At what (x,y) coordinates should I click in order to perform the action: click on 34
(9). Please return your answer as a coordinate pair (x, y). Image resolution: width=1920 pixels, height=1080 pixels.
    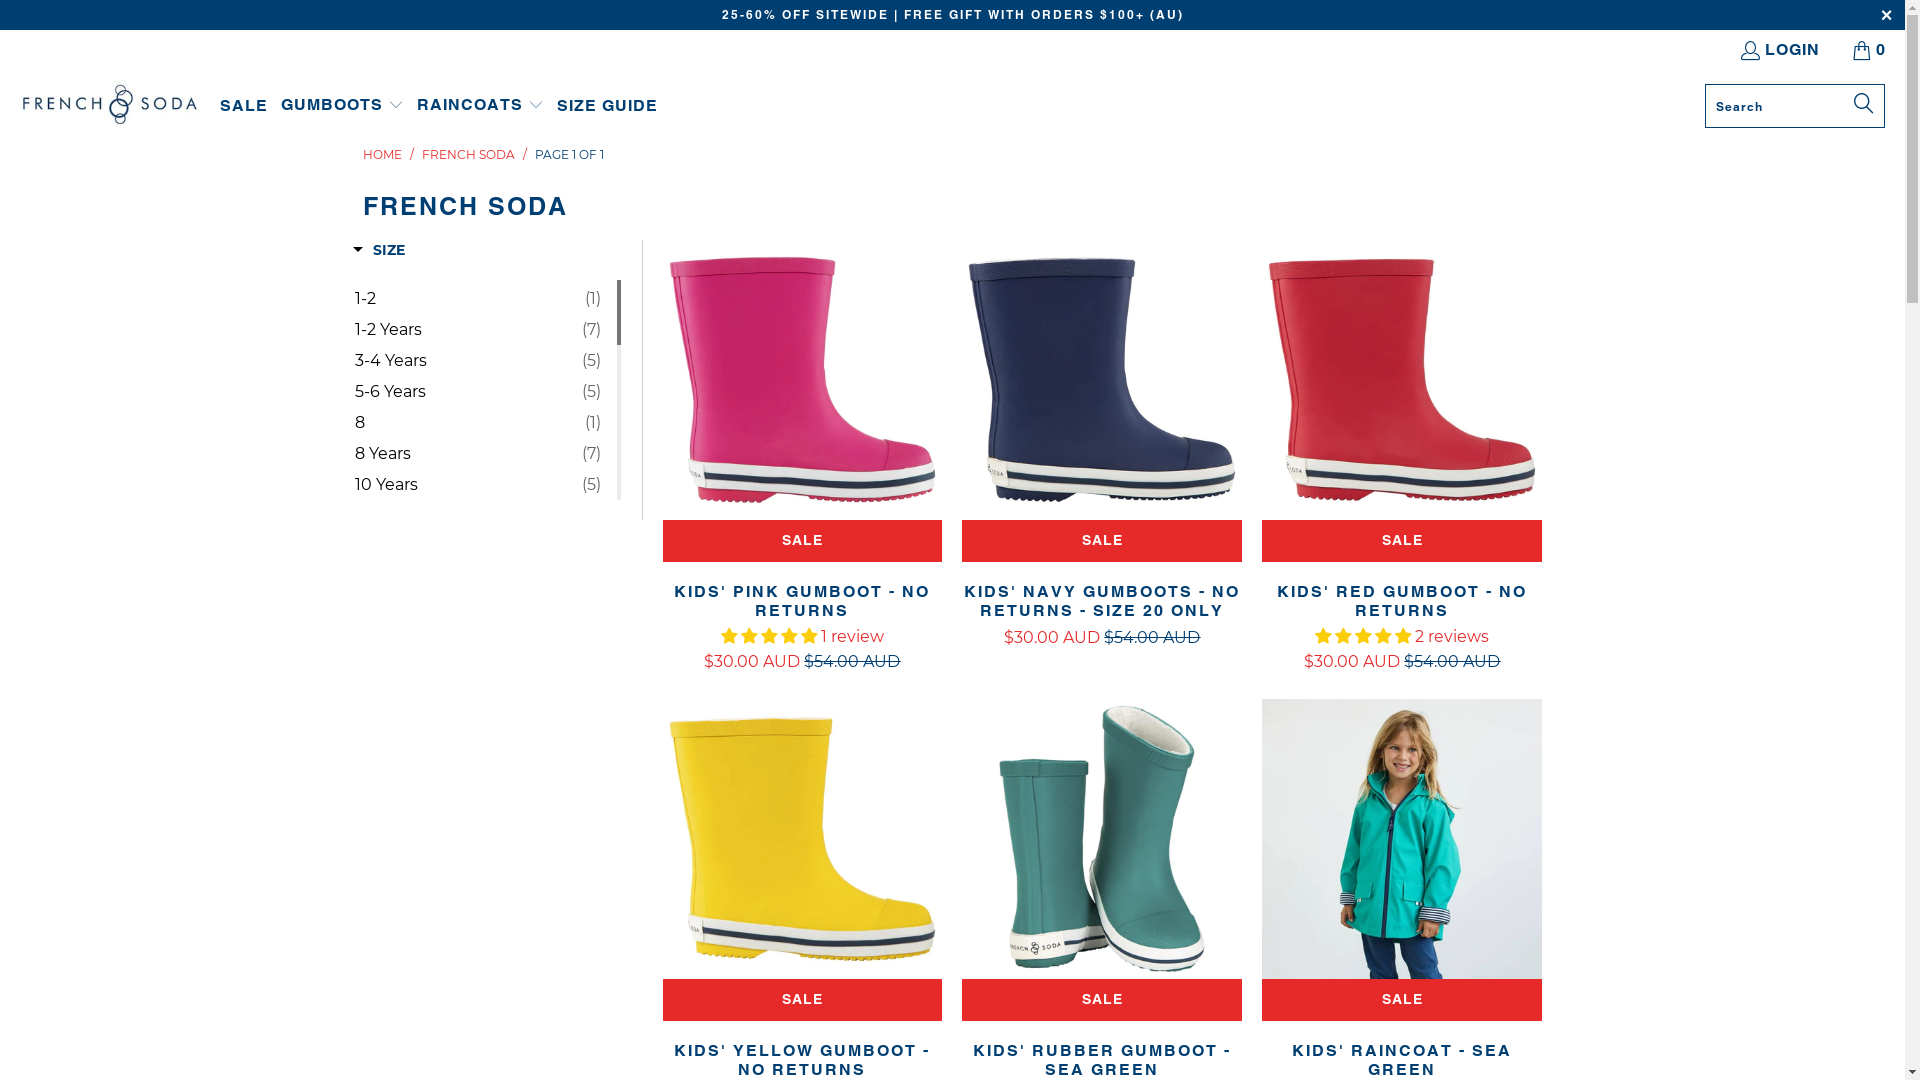
    Looking at the image, I should click on (477, 950).